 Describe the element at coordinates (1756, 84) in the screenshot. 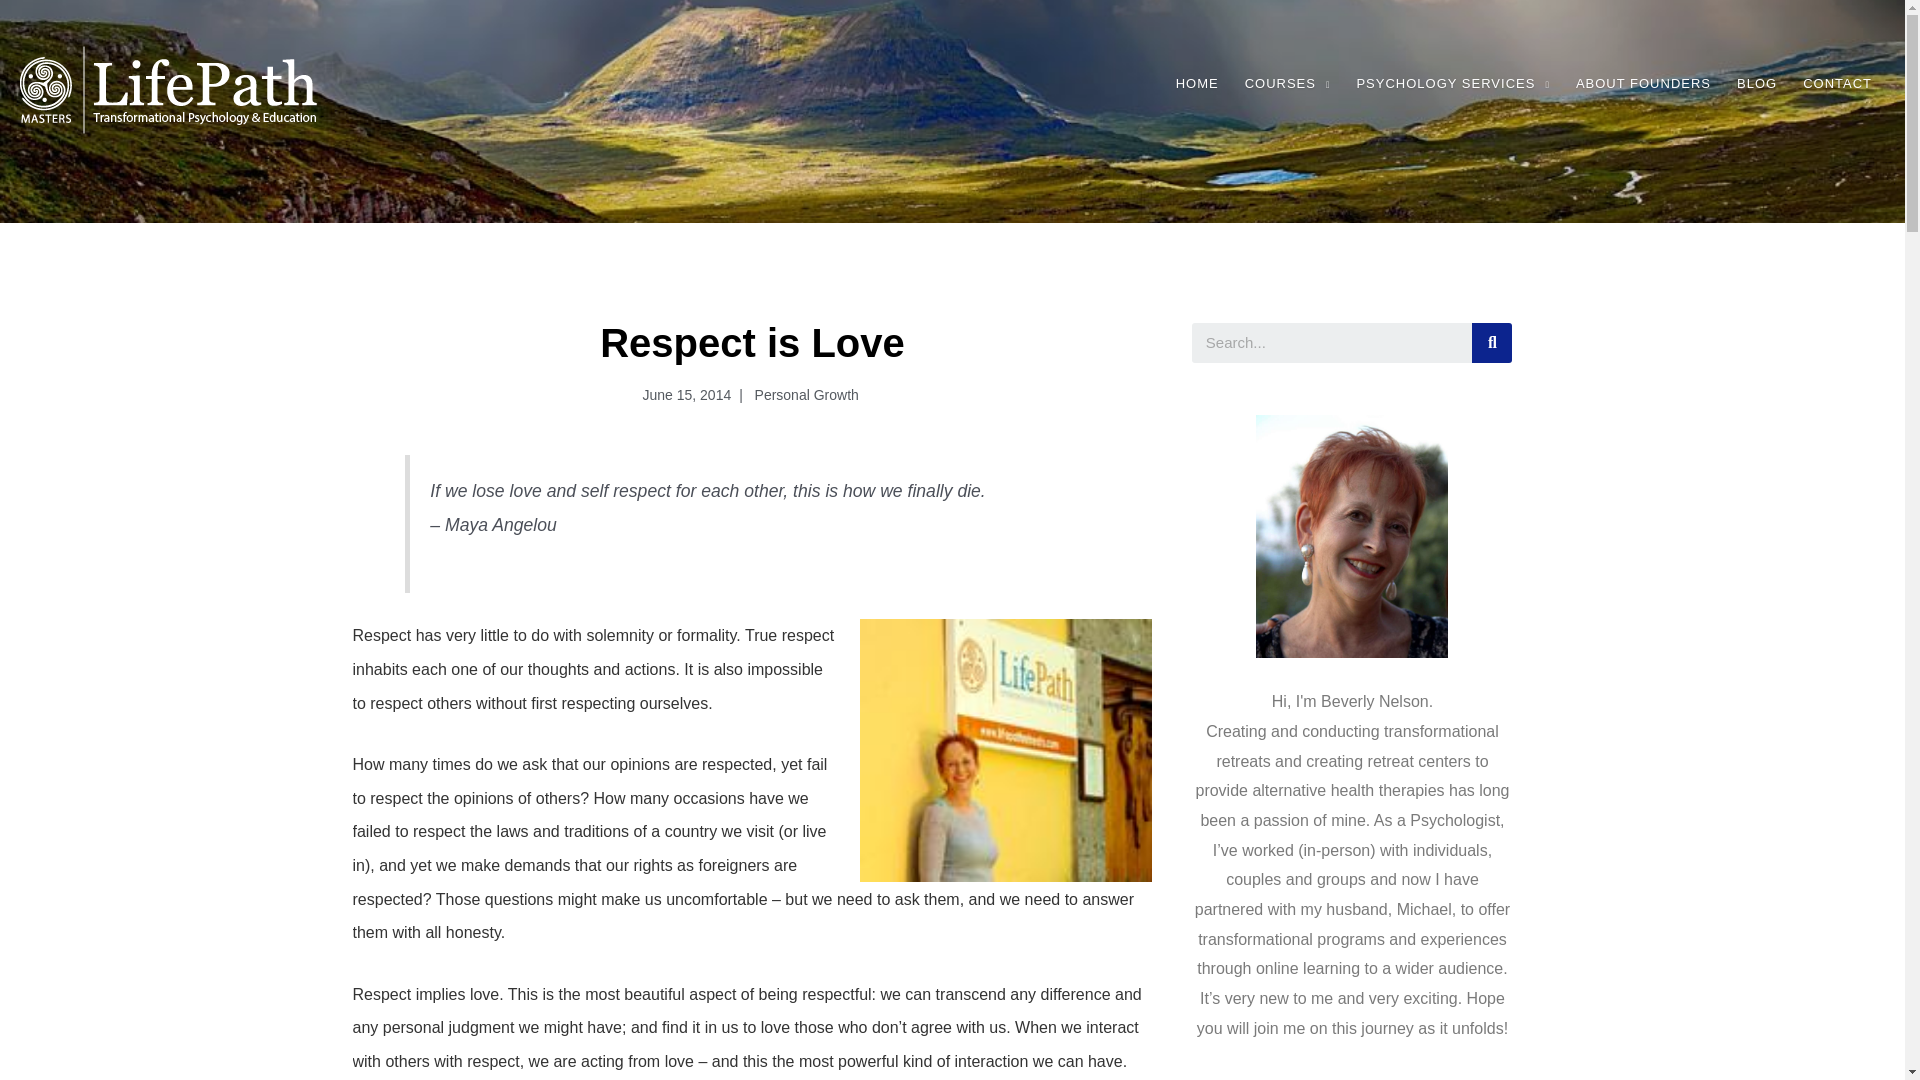

I see `BLOG` at that location.